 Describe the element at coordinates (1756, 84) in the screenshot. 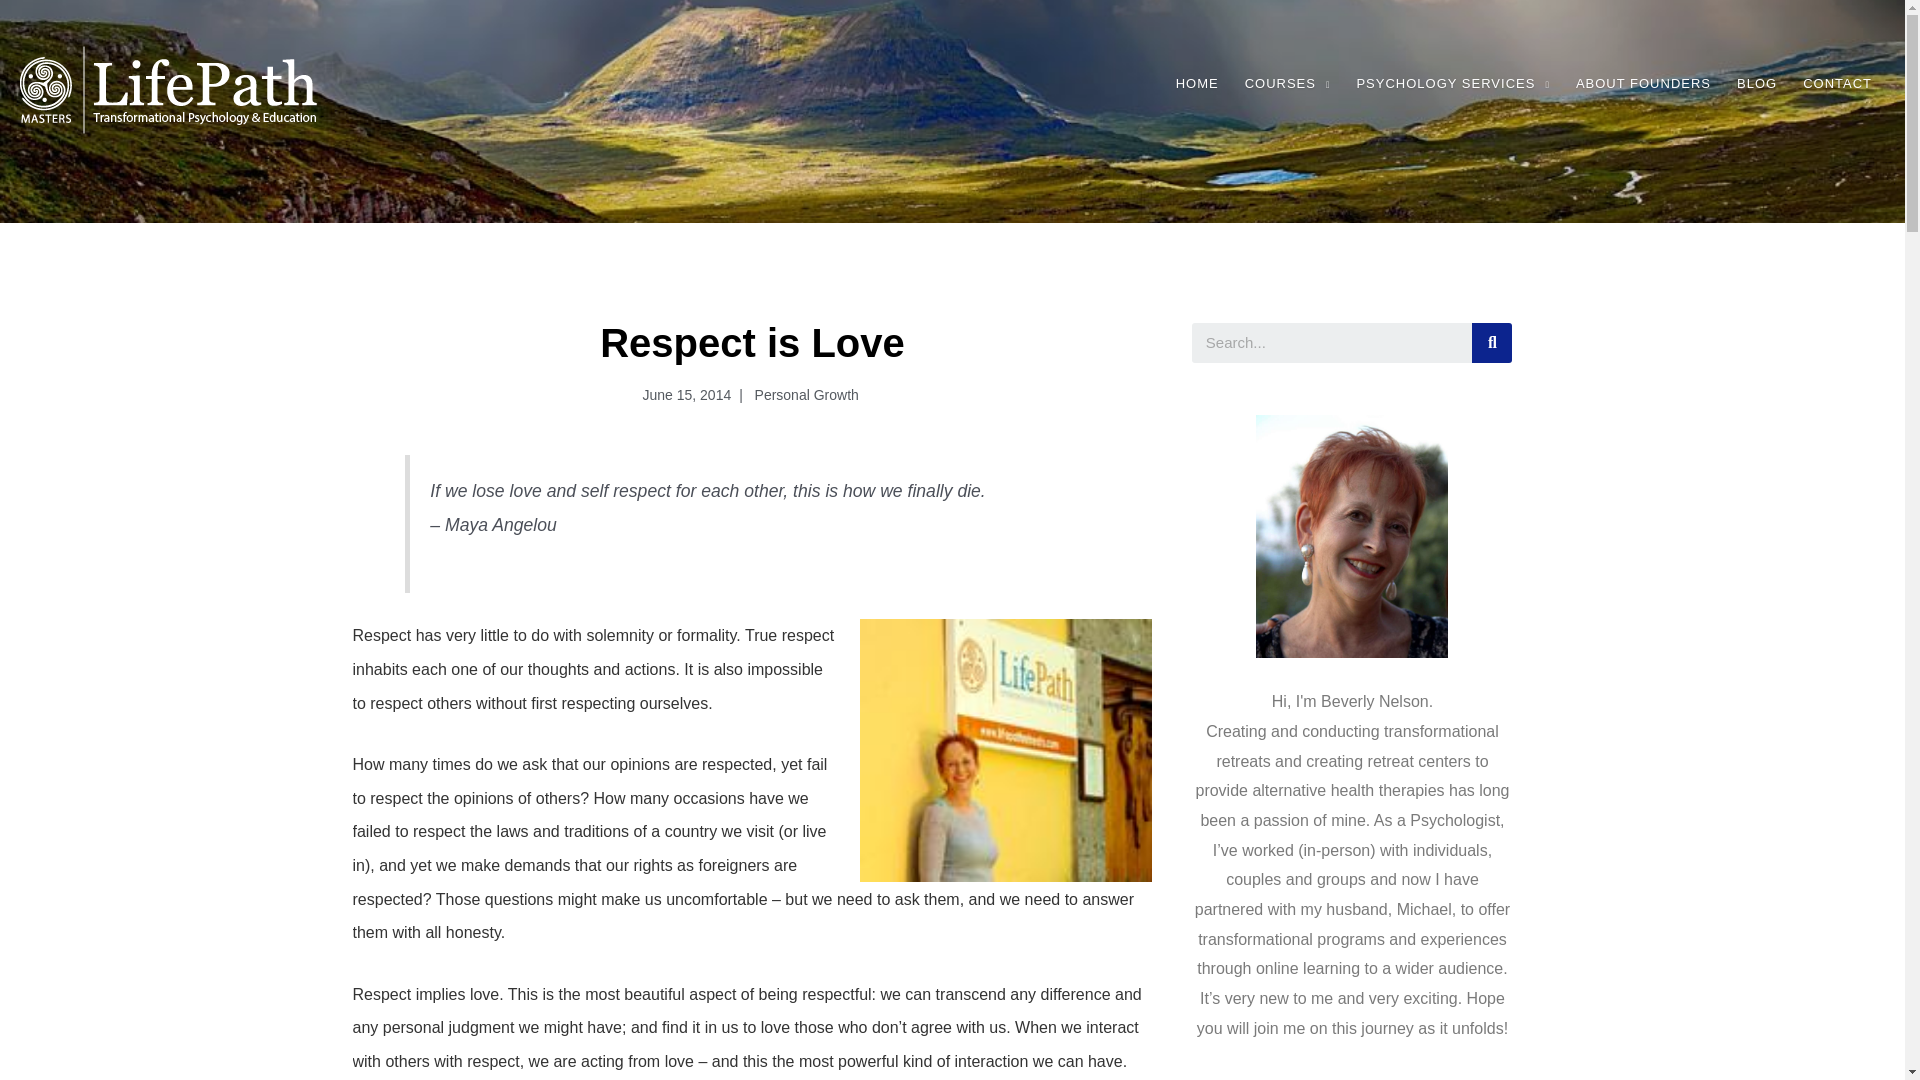

I see `BLOG` at that location.